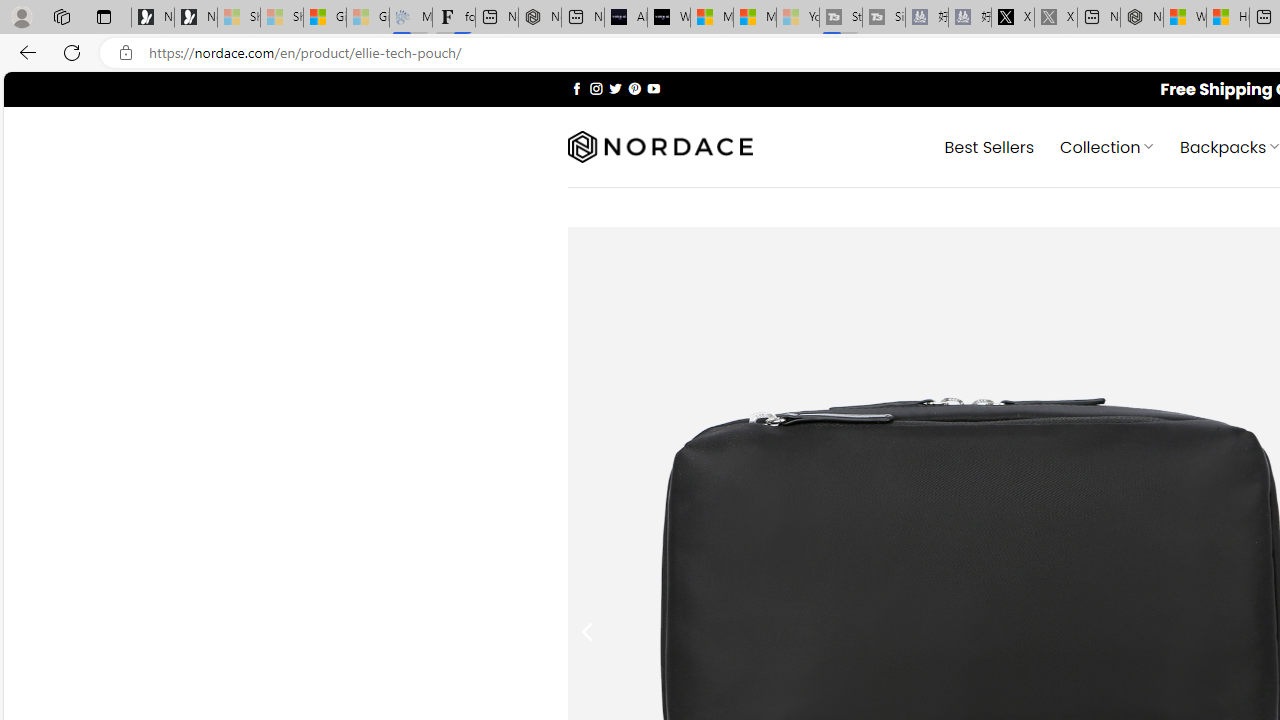  Describe the element at coordinates (196, 18) in the screenshot. I see `Newsletter Sign Up` at that location.